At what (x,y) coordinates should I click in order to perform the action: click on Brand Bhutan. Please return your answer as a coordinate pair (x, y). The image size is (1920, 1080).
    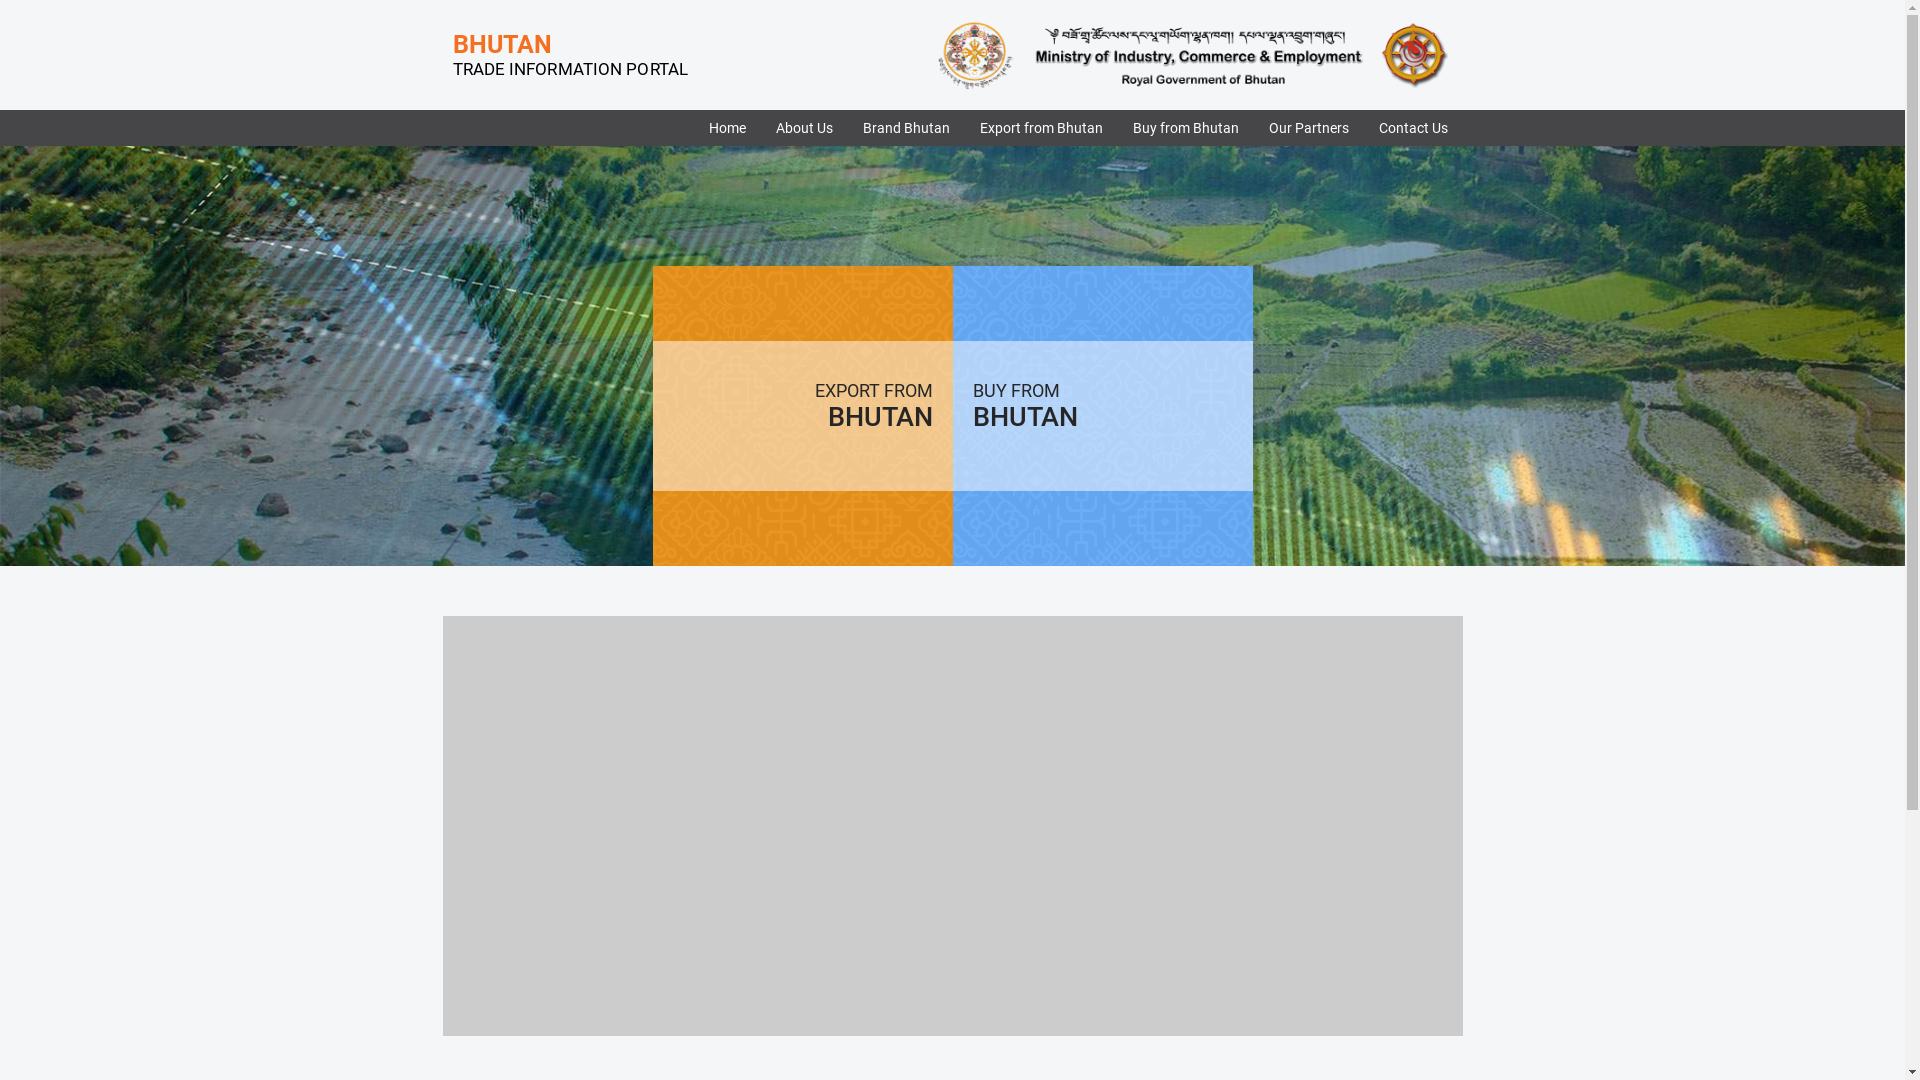
    Looking at the image, I should click on (906, 128).